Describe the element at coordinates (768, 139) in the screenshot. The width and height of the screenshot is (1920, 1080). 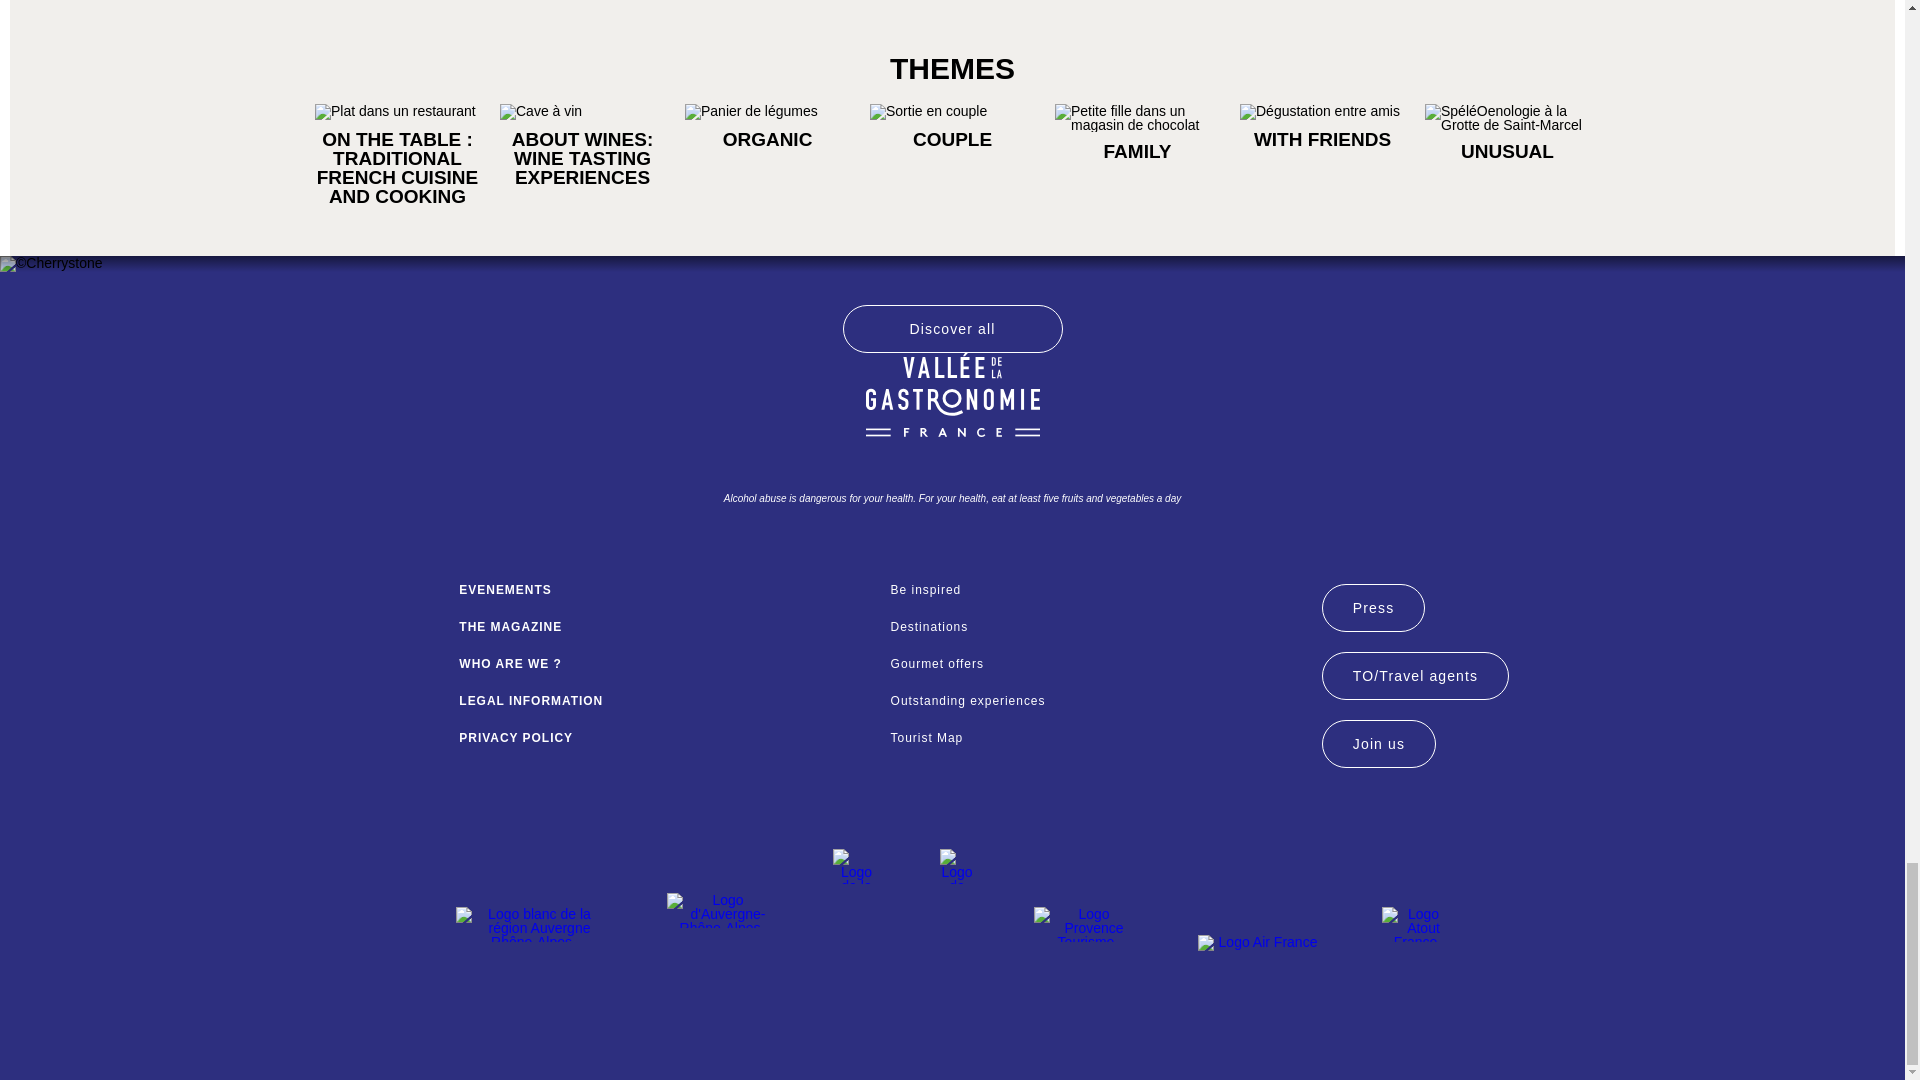
I see `ORGANIC` at that location.